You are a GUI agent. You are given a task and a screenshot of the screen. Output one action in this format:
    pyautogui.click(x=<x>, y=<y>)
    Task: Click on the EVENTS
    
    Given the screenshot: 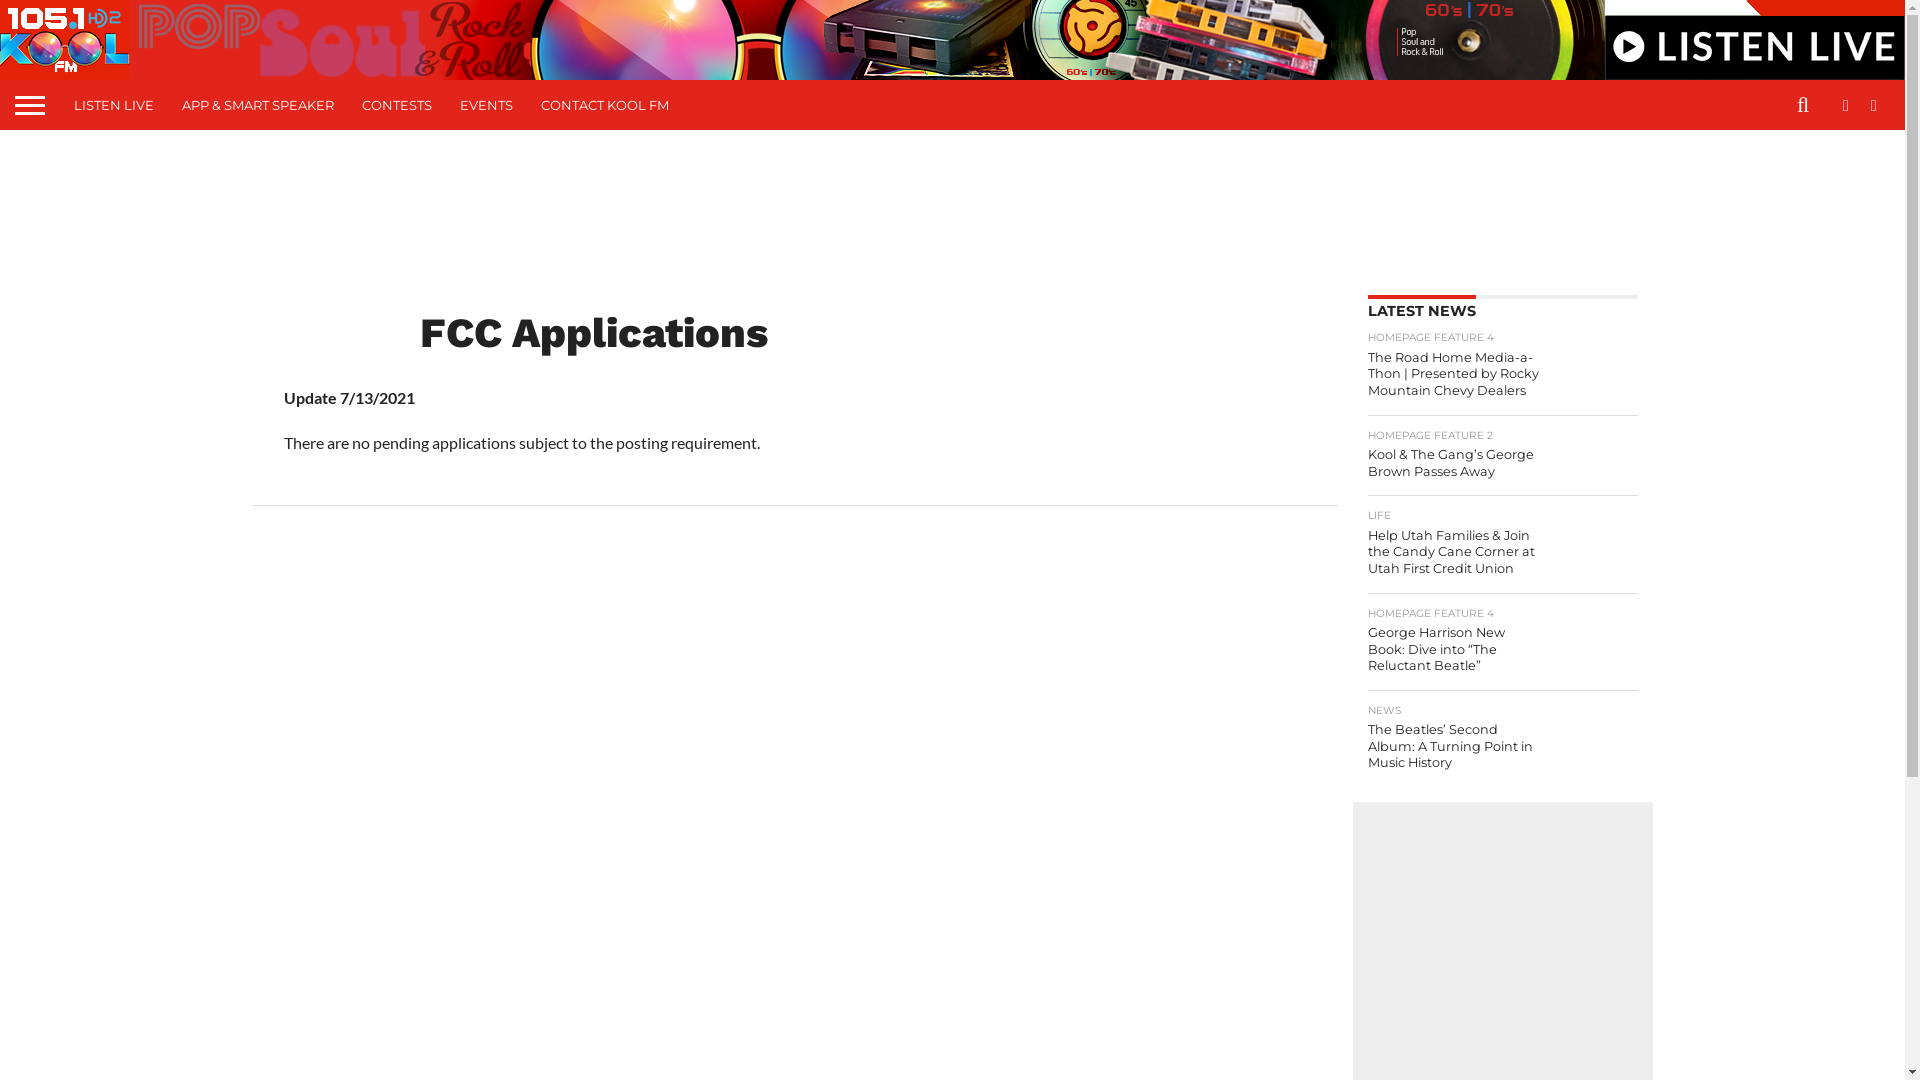 What is the action you would take?
    pyautogui.click(x=486, y=105)
    